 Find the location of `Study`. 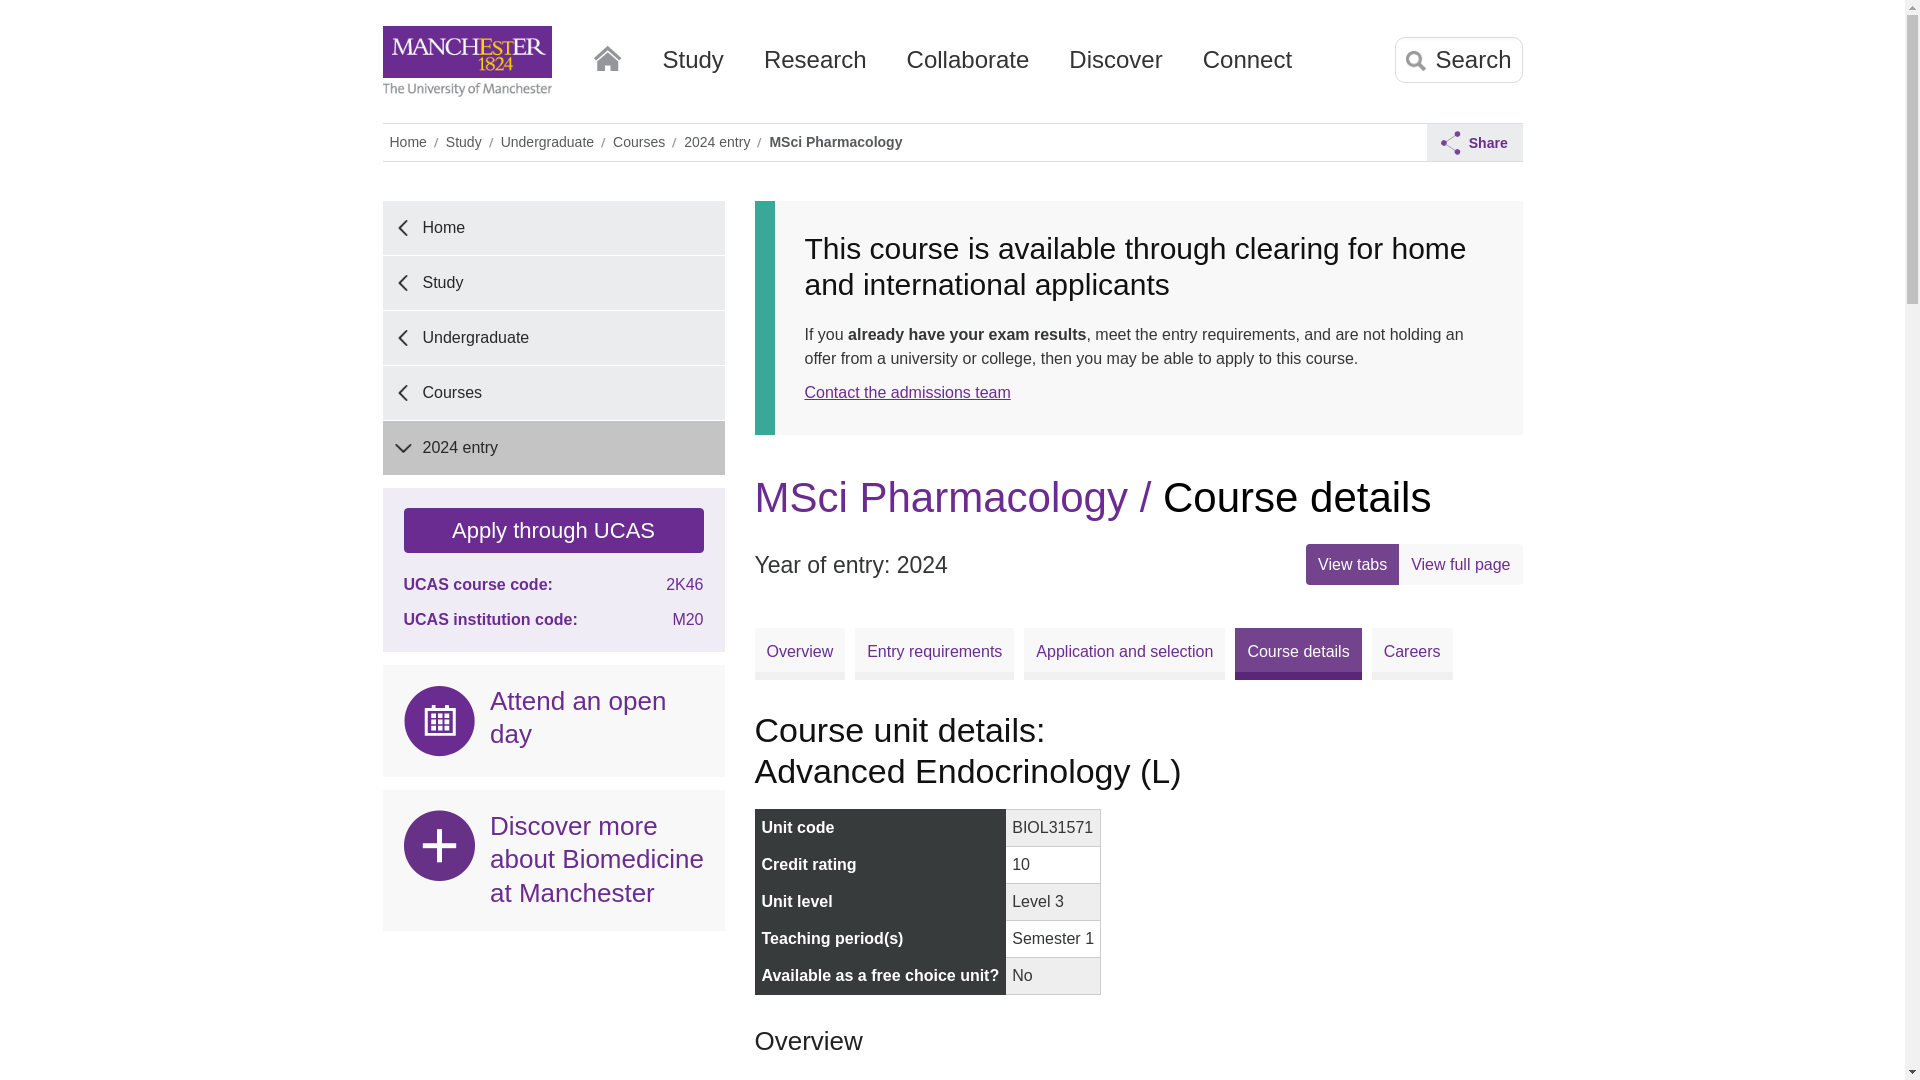

Study is located at coordinates (692, 67).